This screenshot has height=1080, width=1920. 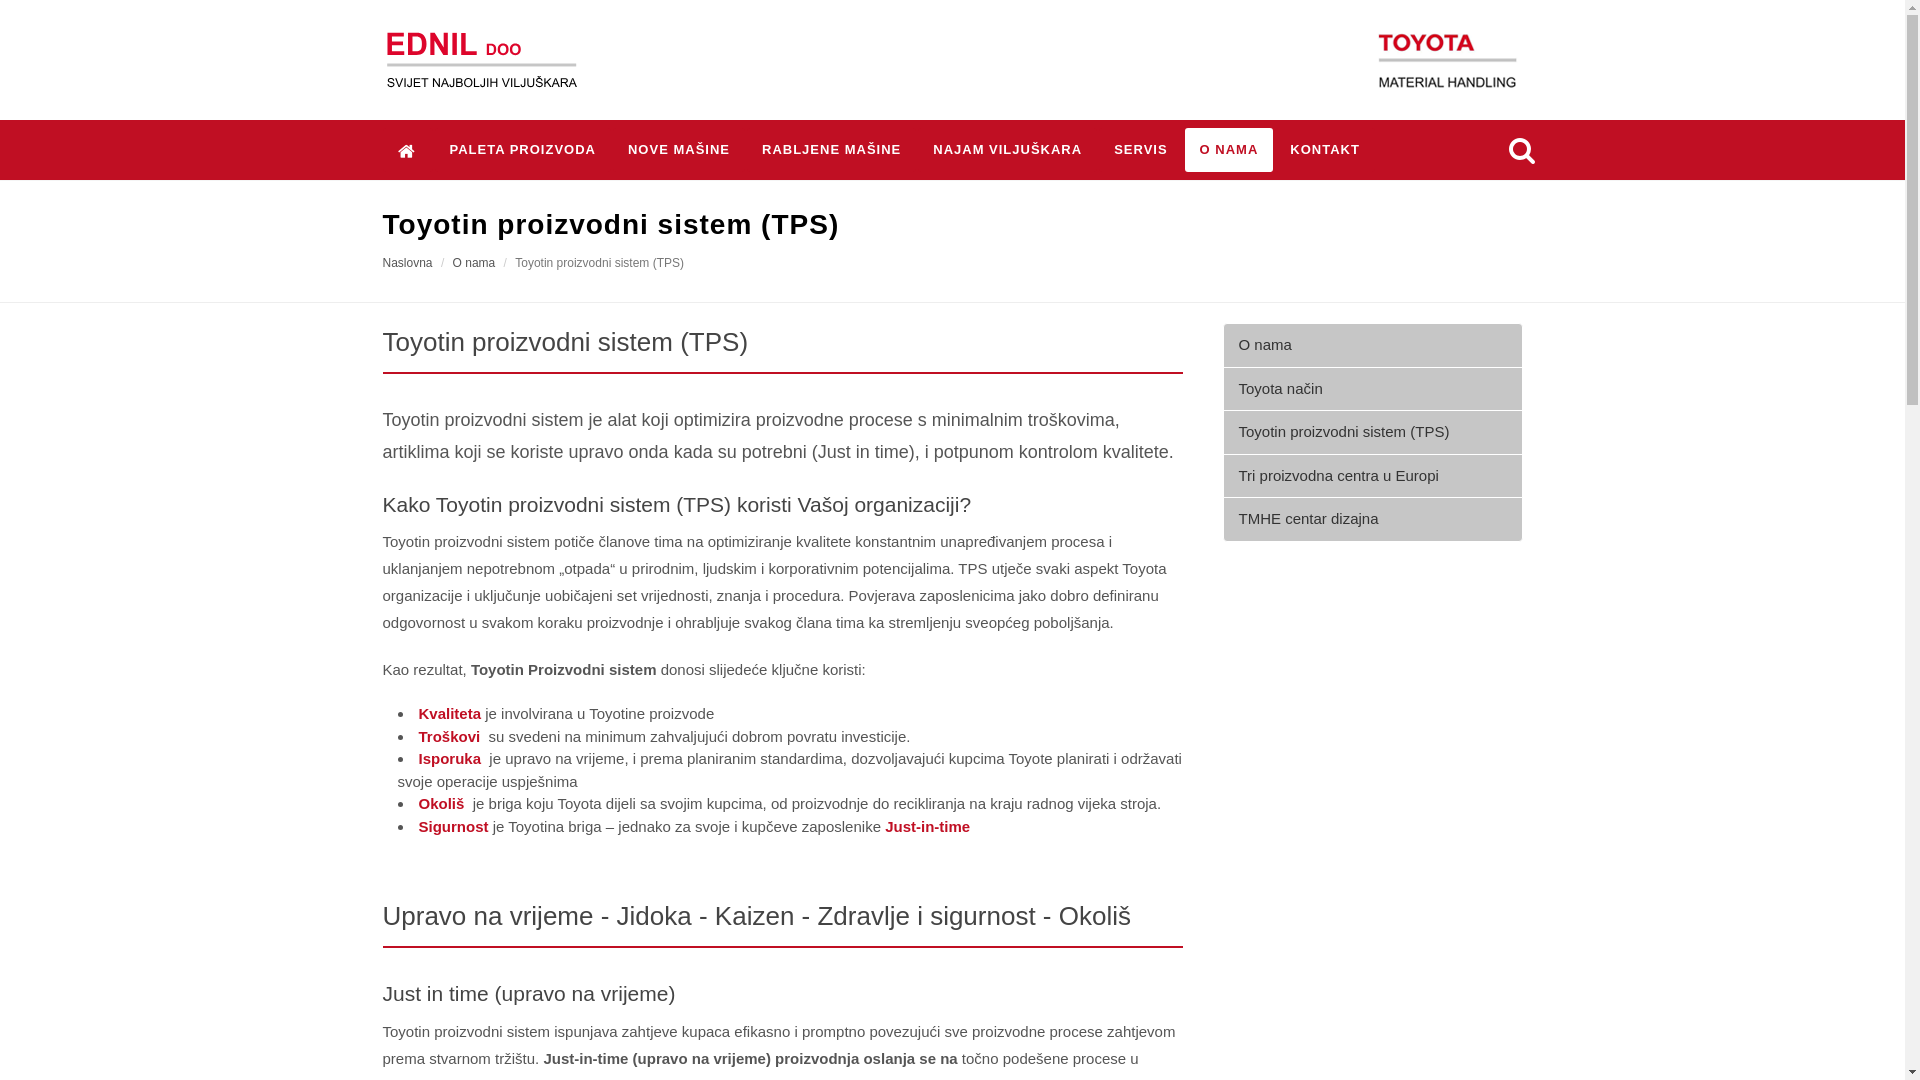 What do you see at coordinates (452, 758) in the screenshot?
I see `Isporuka ` at bounding box center [452, 758].